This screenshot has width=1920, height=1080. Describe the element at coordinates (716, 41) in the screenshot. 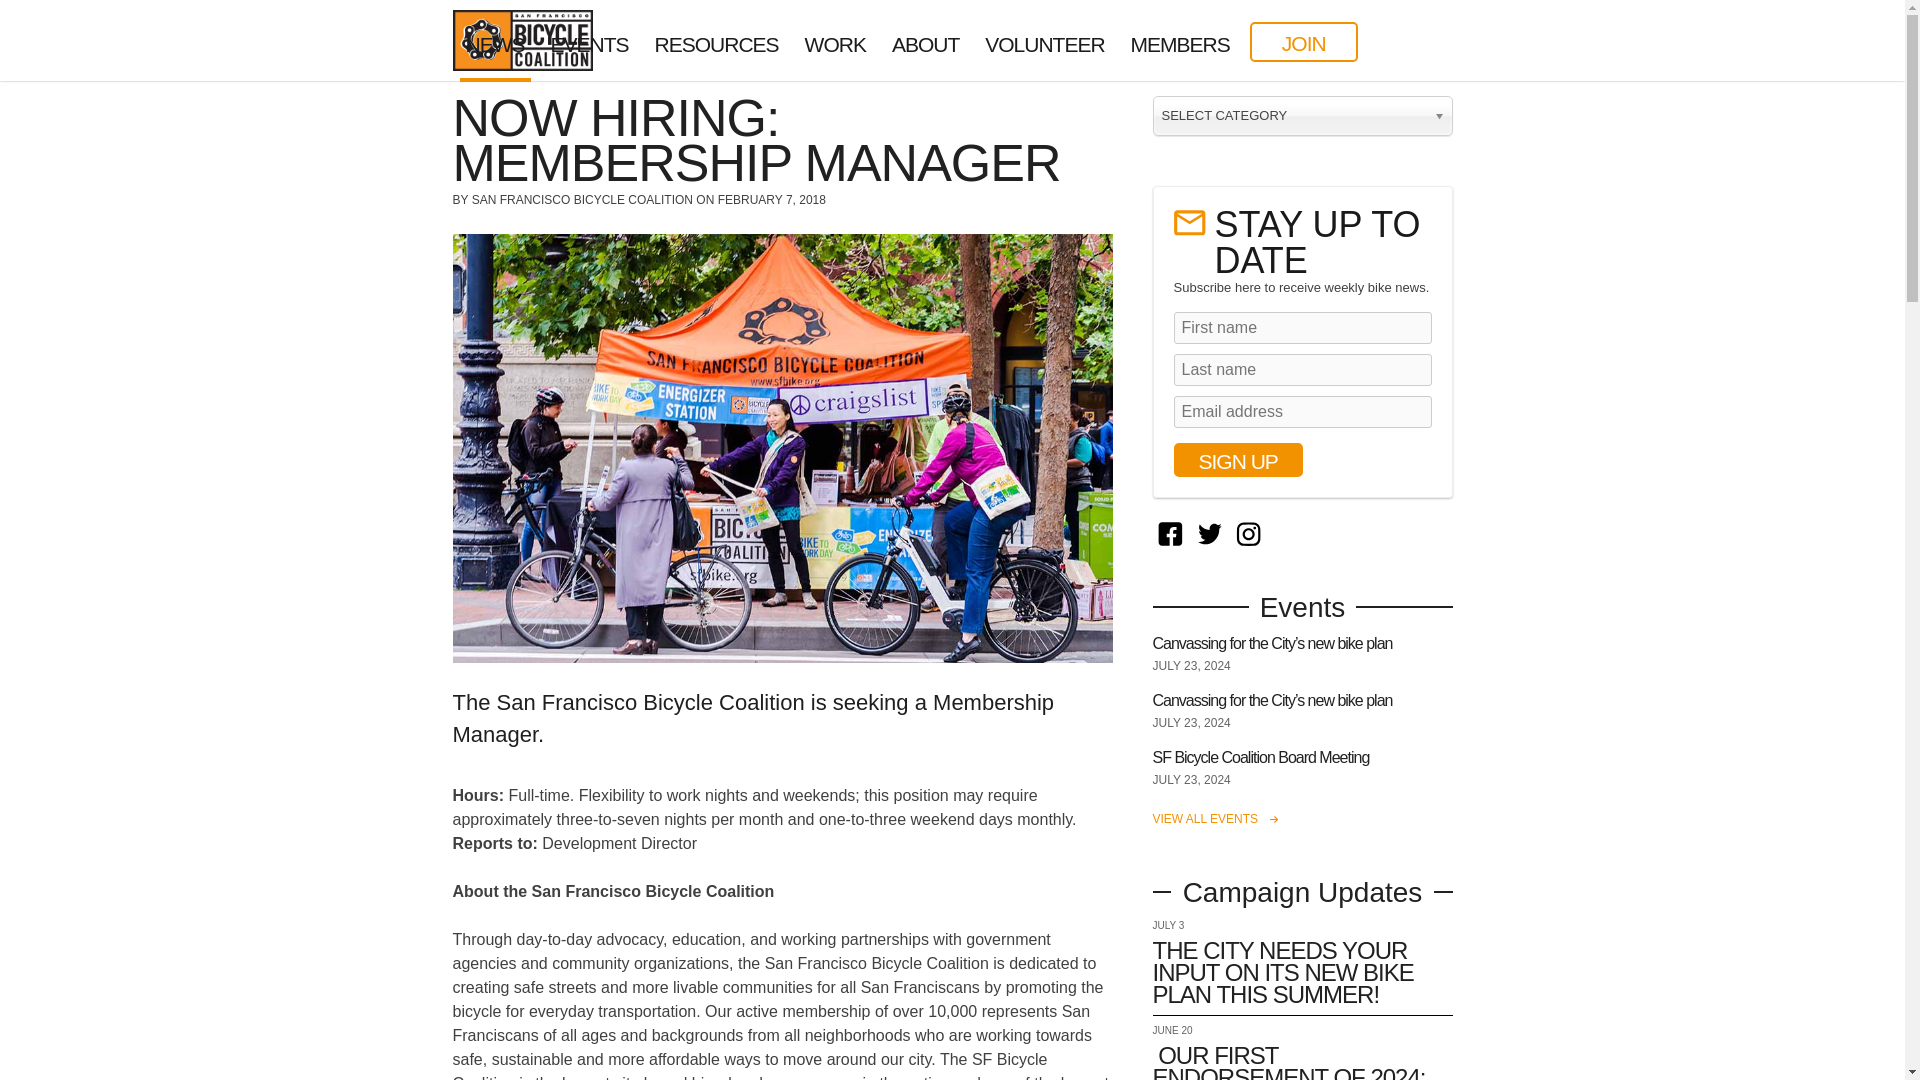

I see `RESOURCES` at that location.